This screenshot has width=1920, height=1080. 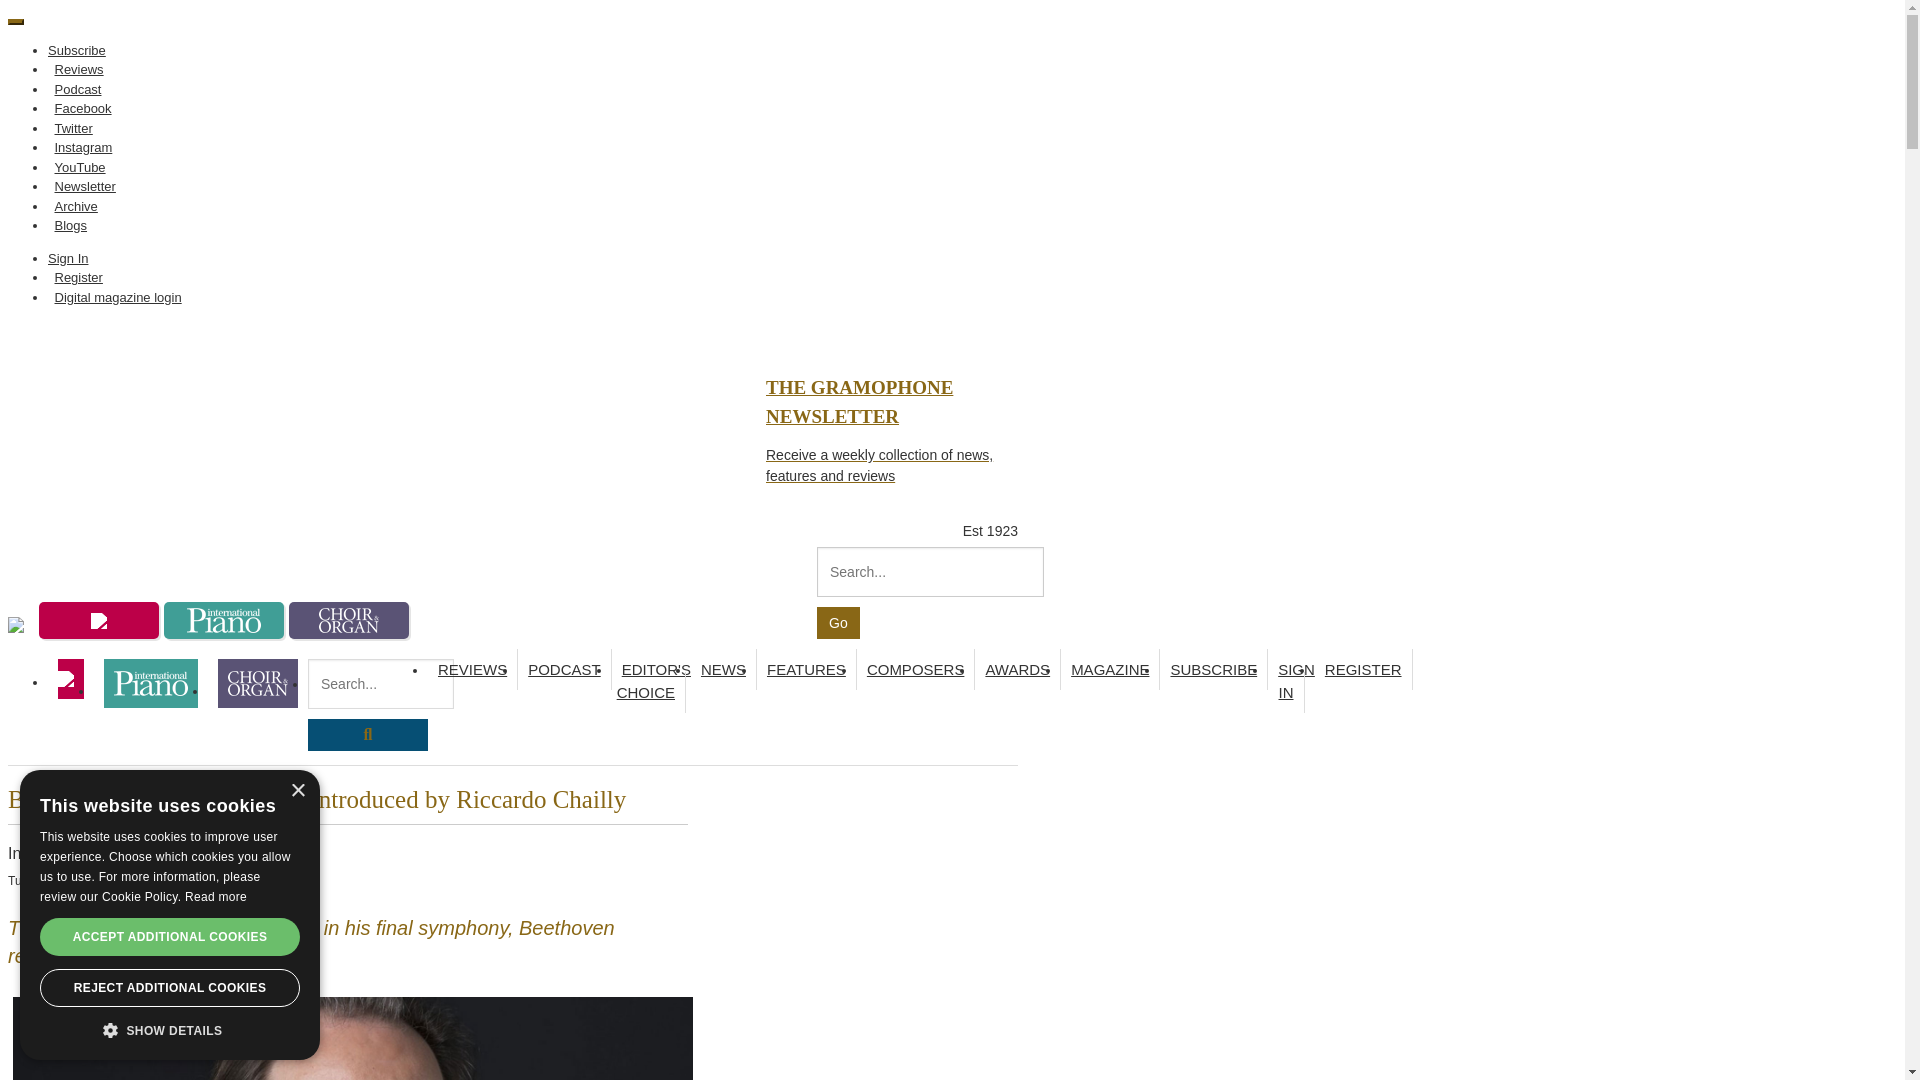 What do you see at coordinates (1213, 670) in the screenshot?
I see `SUBSCRIBE` at bounding box center [1213, 670].